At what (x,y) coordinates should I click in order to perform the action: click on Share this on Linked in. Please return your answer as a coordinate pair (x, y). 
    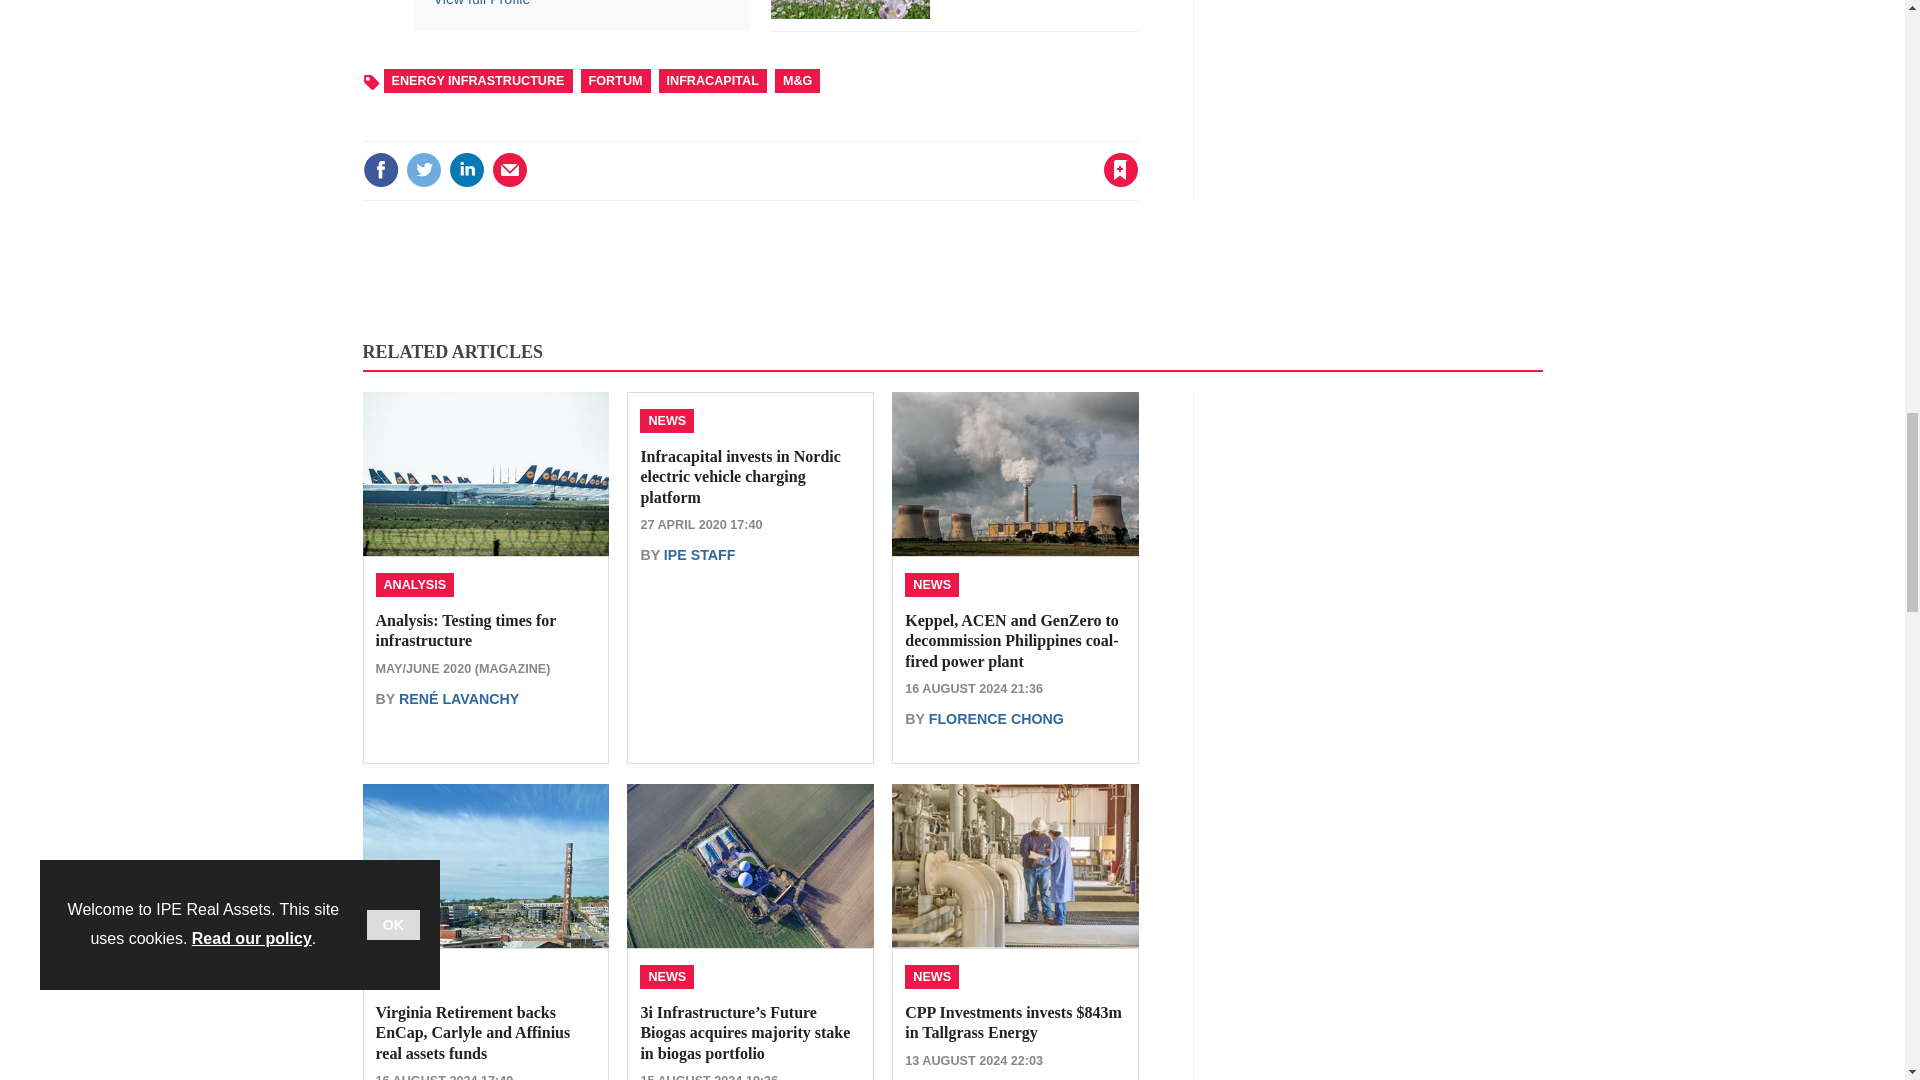
    Looking at the image, I should click on (465, 170).